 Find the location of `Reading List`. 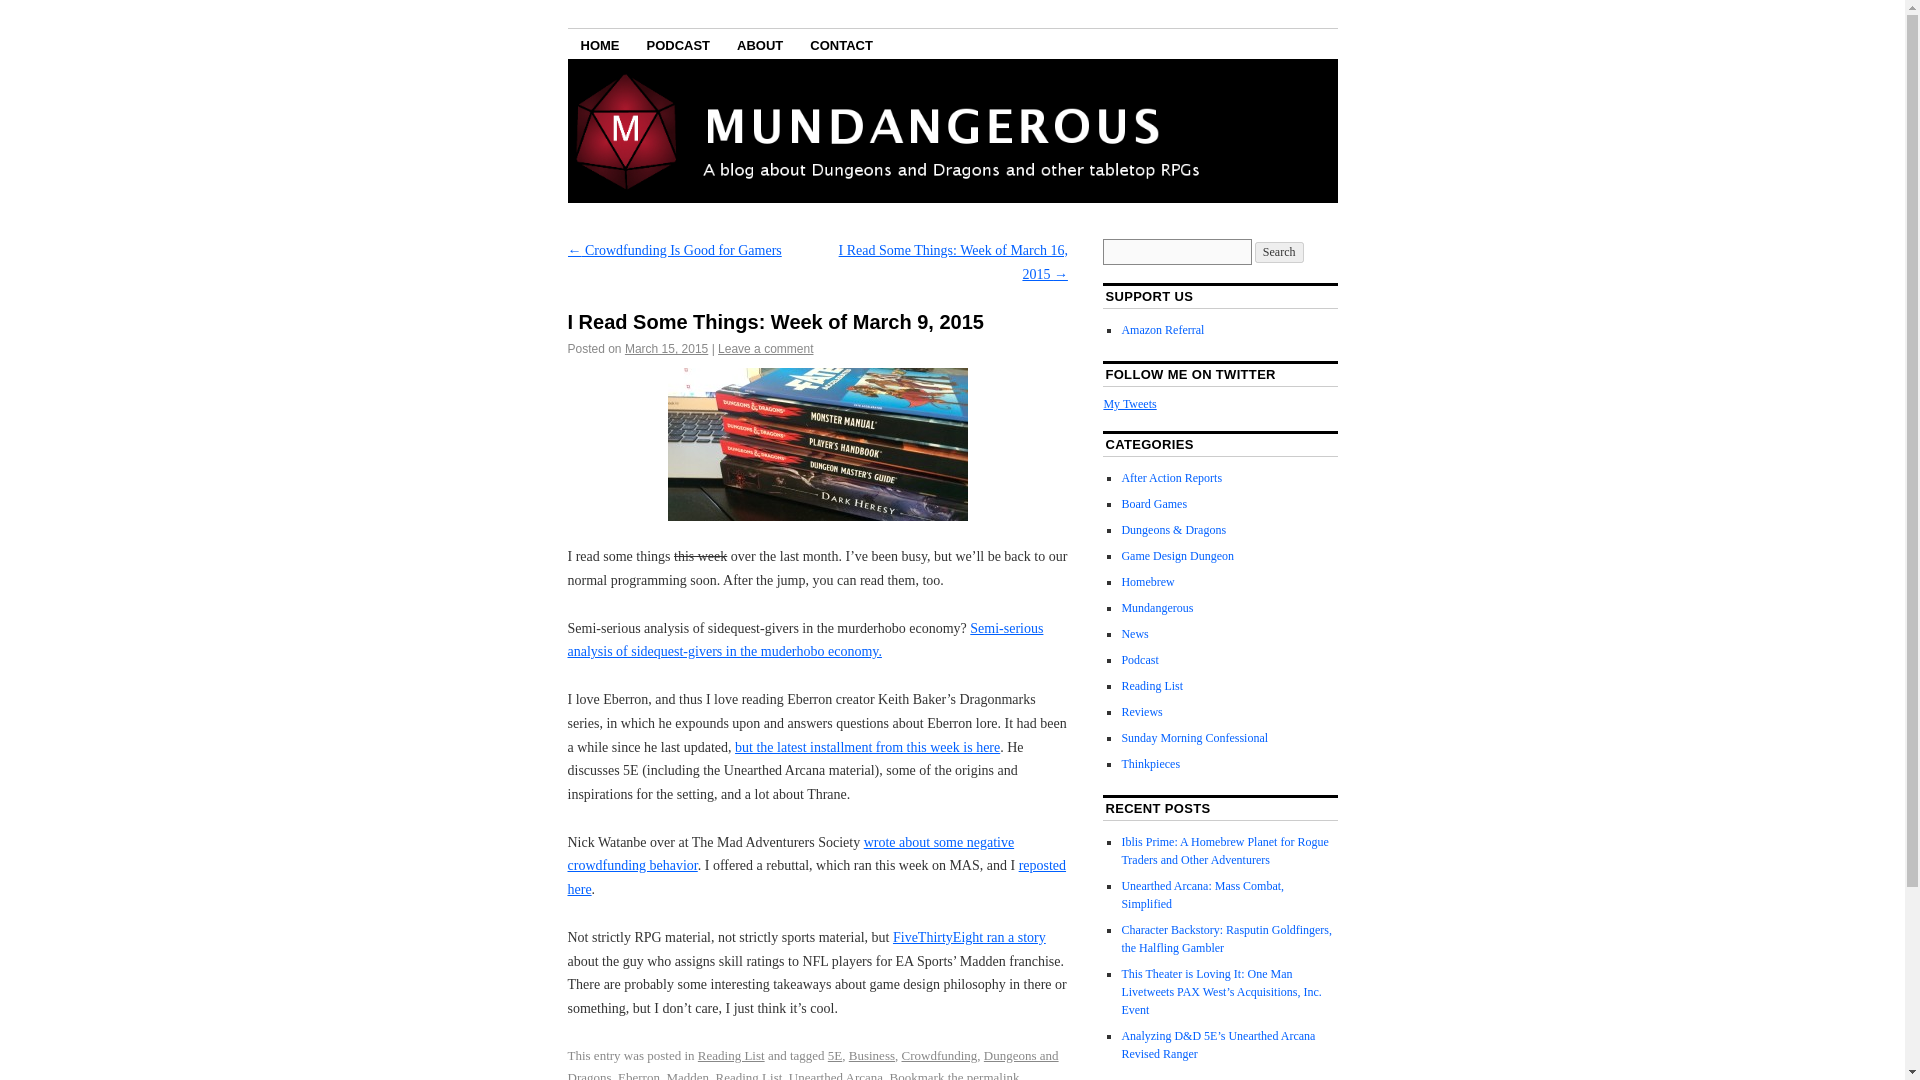

Reading List is located at coordinates (750, 1075).